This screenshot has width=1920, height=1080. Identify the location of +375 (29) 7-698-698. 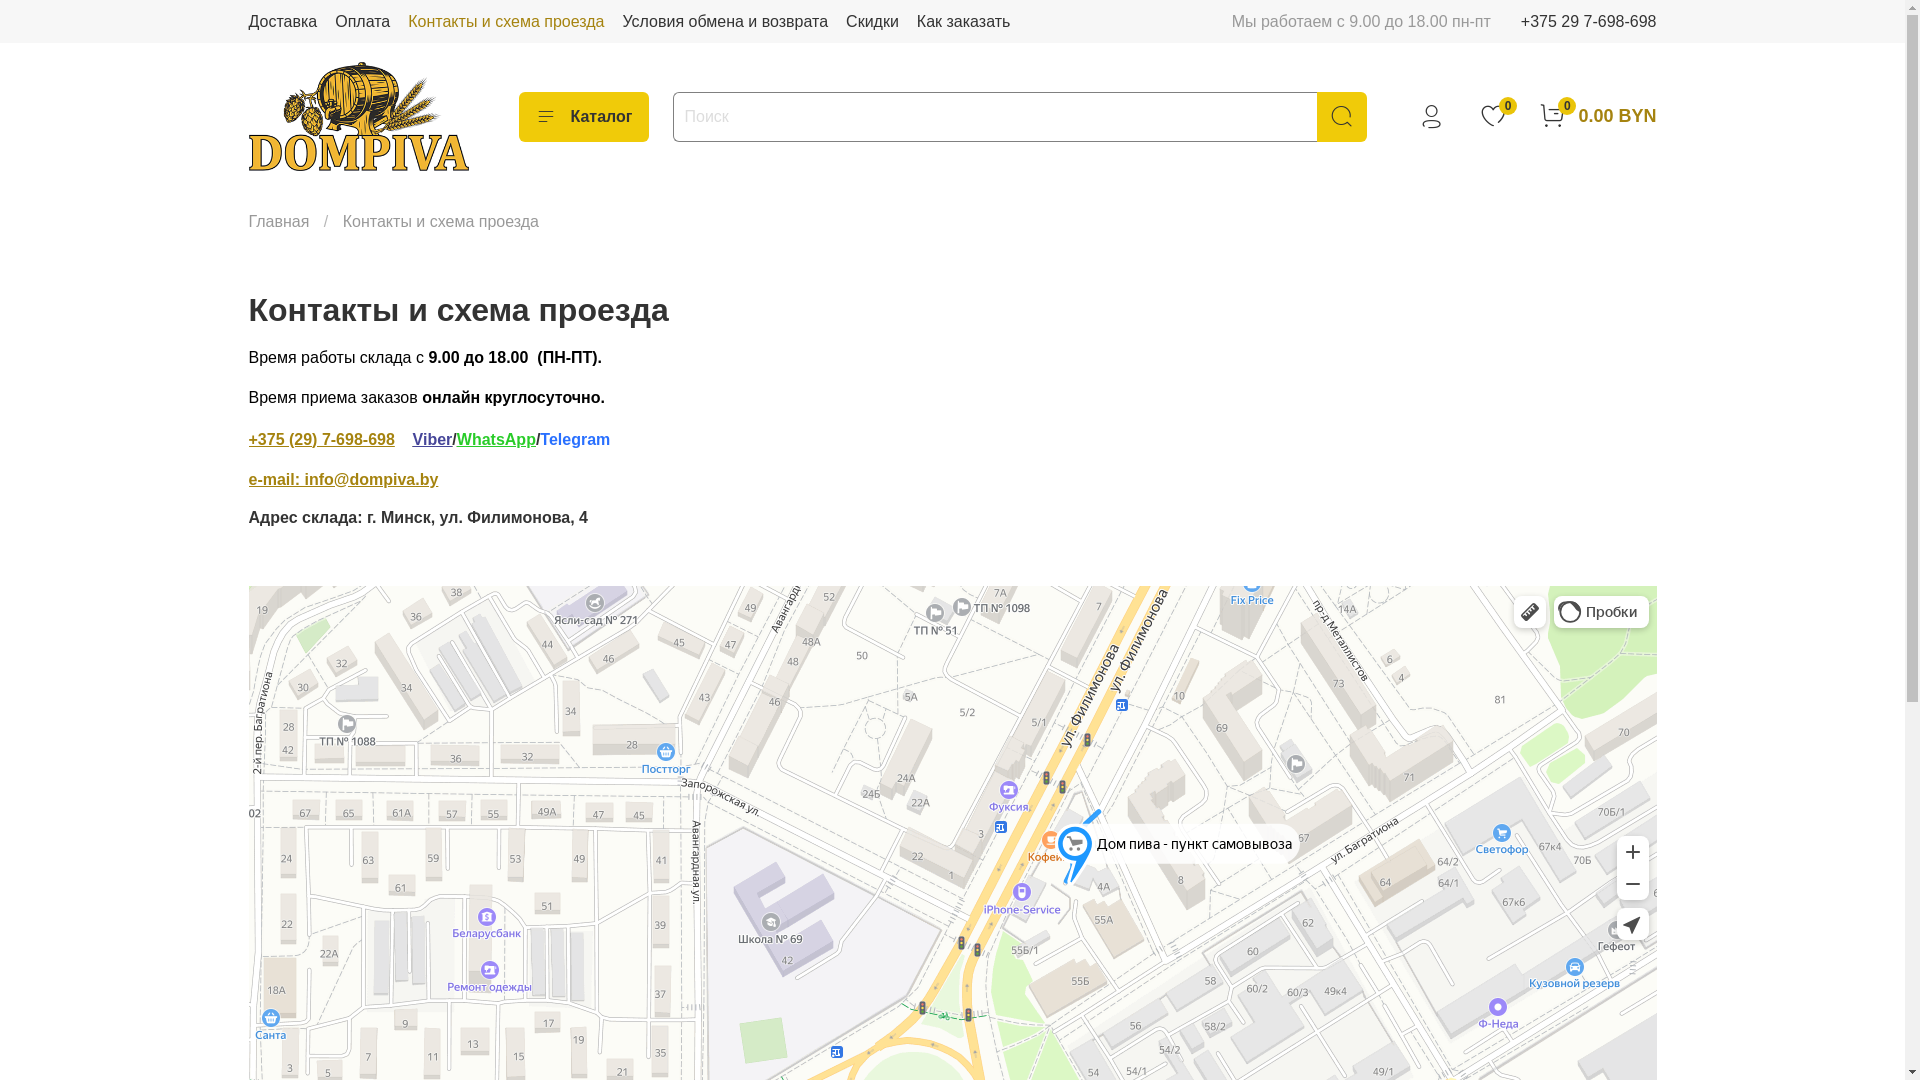
(321, 440).